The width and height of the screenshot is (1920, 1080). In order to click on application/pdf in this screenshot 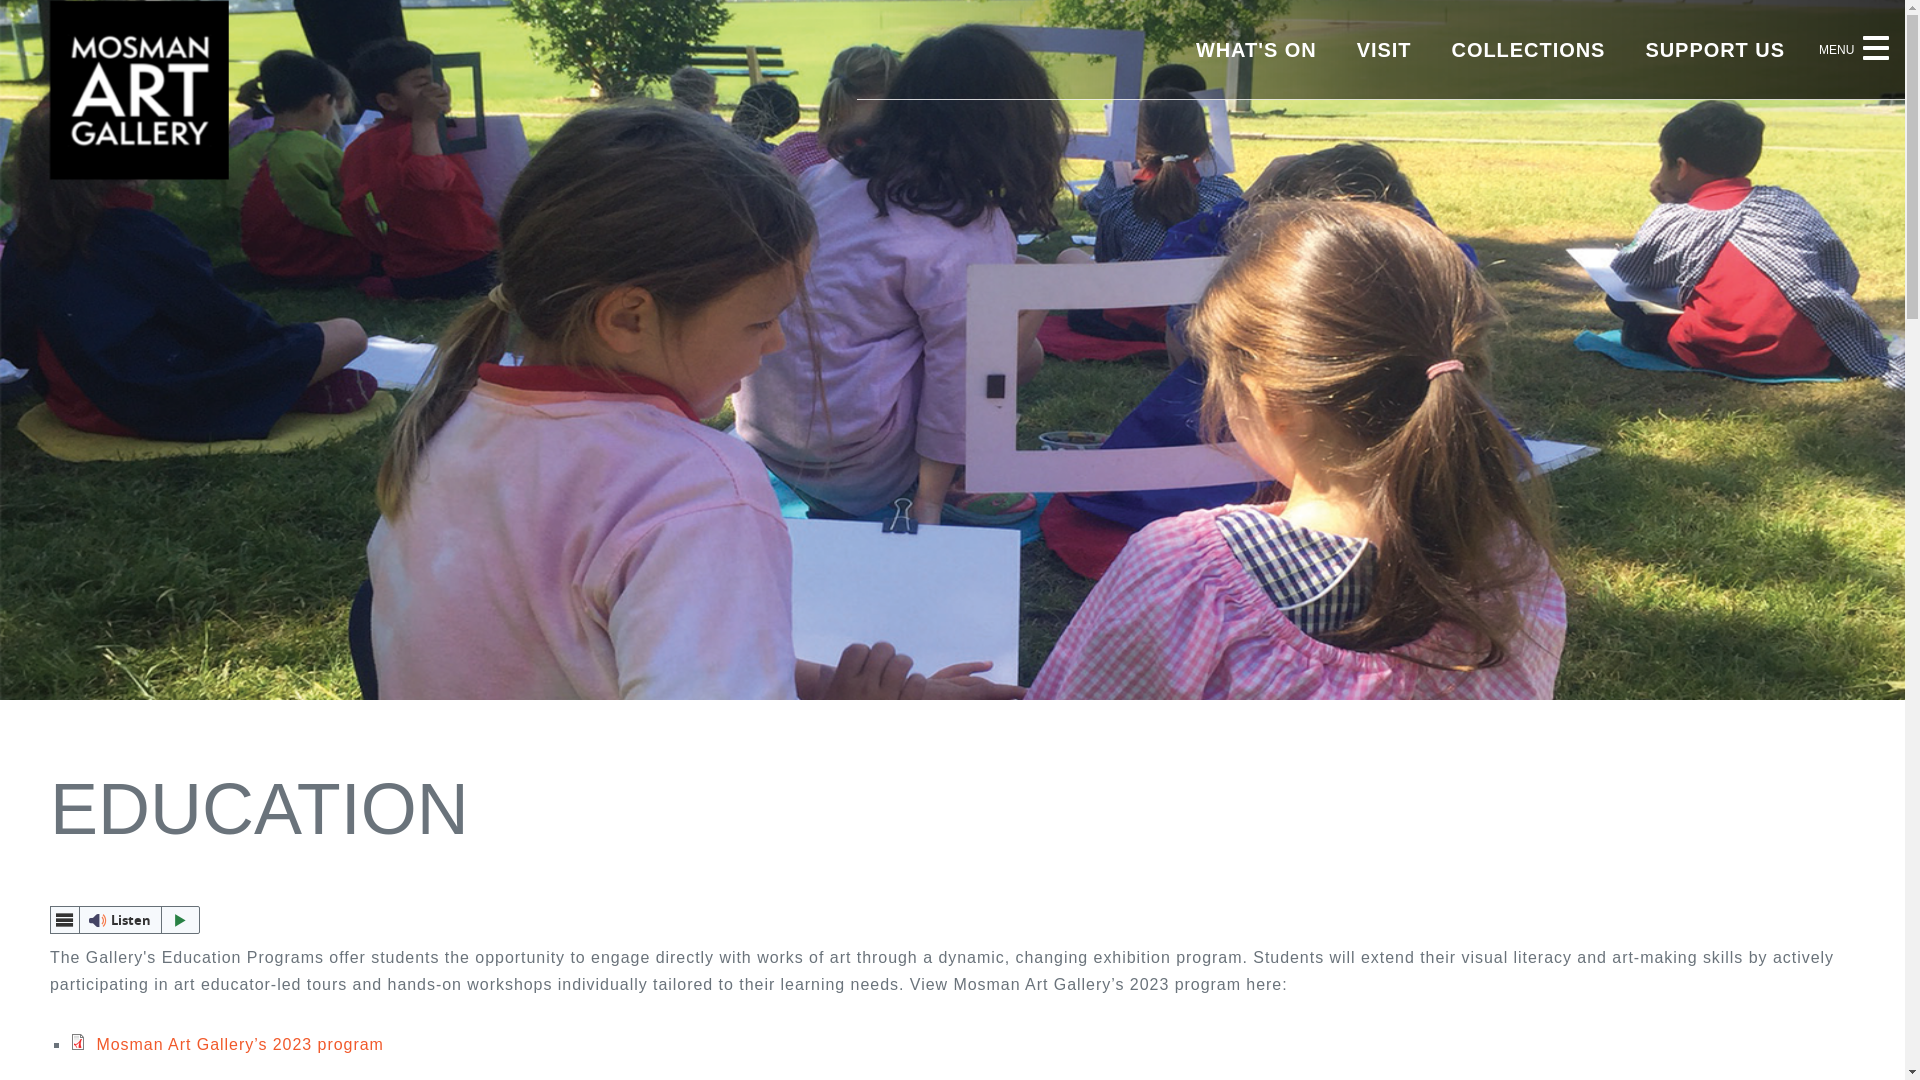, I will do `click(78, 1042)`.